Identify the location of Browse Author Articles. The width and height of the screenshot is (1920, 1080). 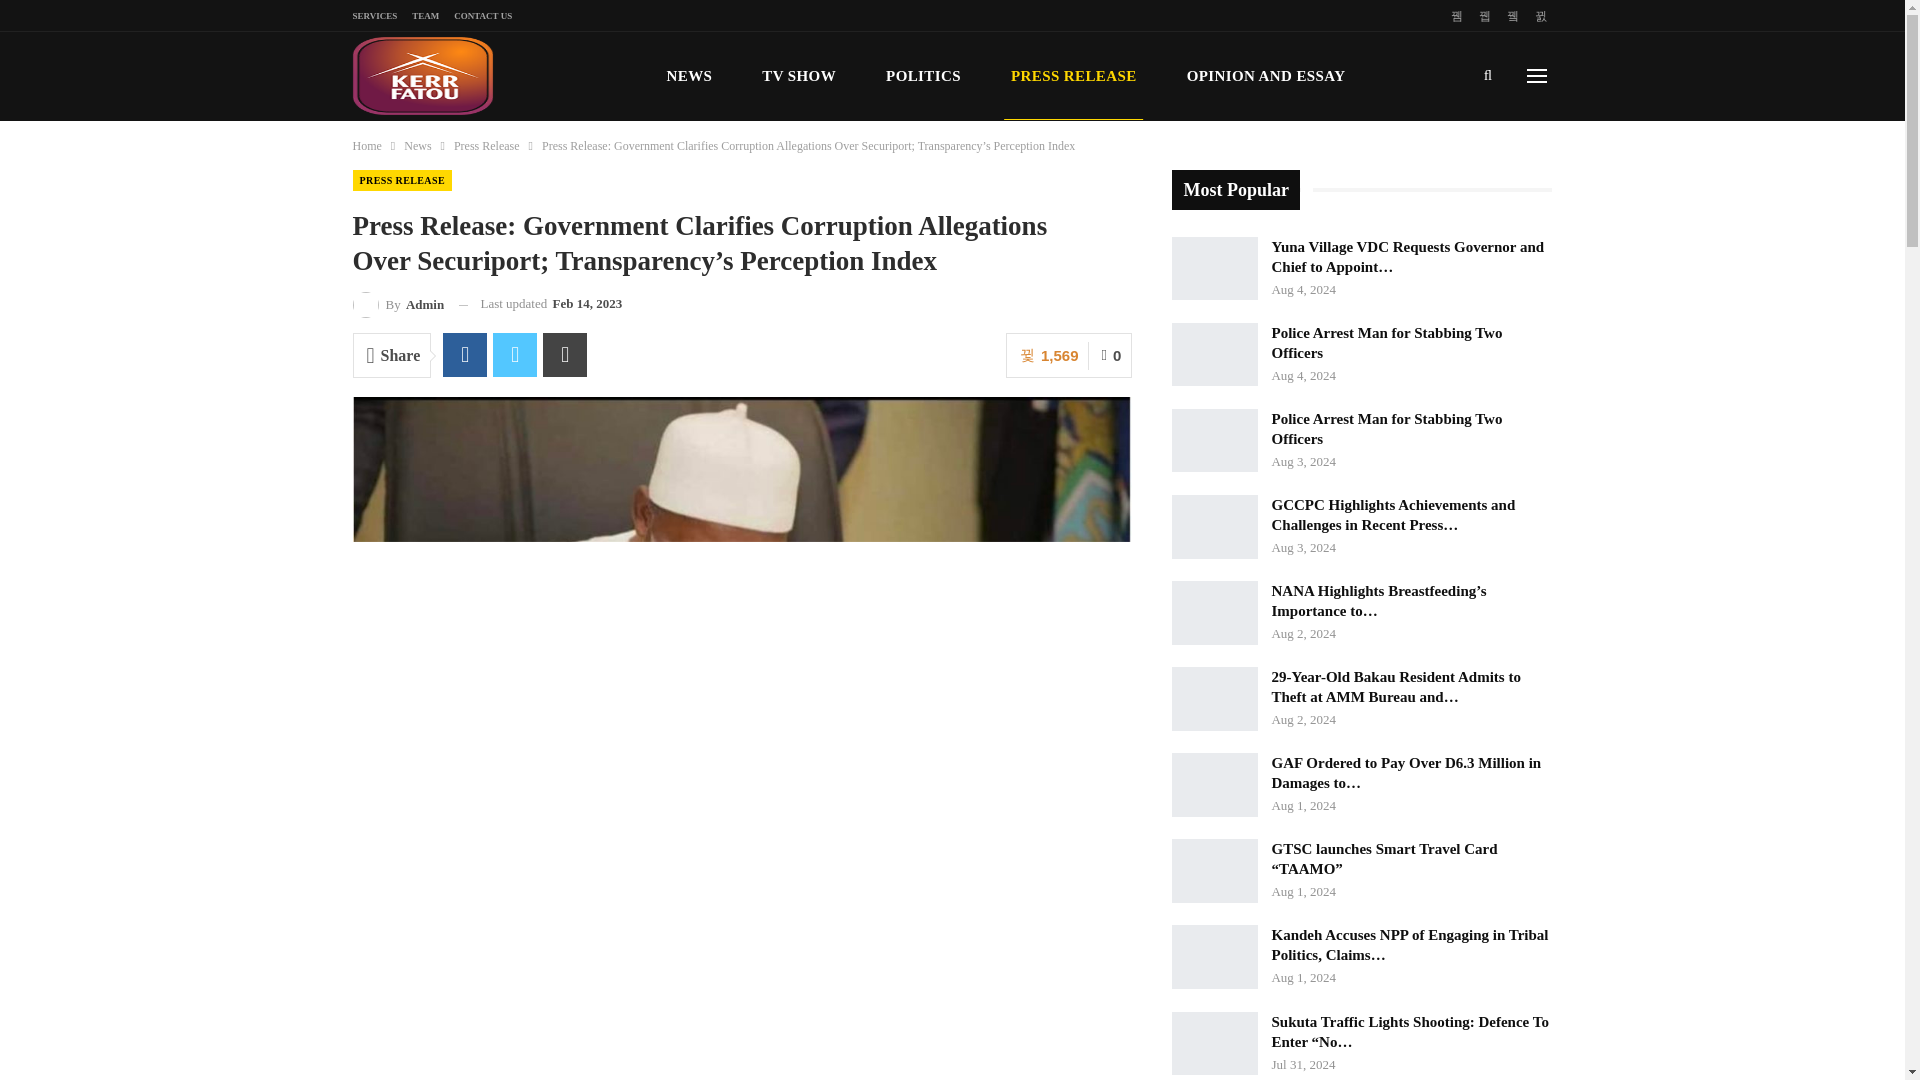
(397, 304).